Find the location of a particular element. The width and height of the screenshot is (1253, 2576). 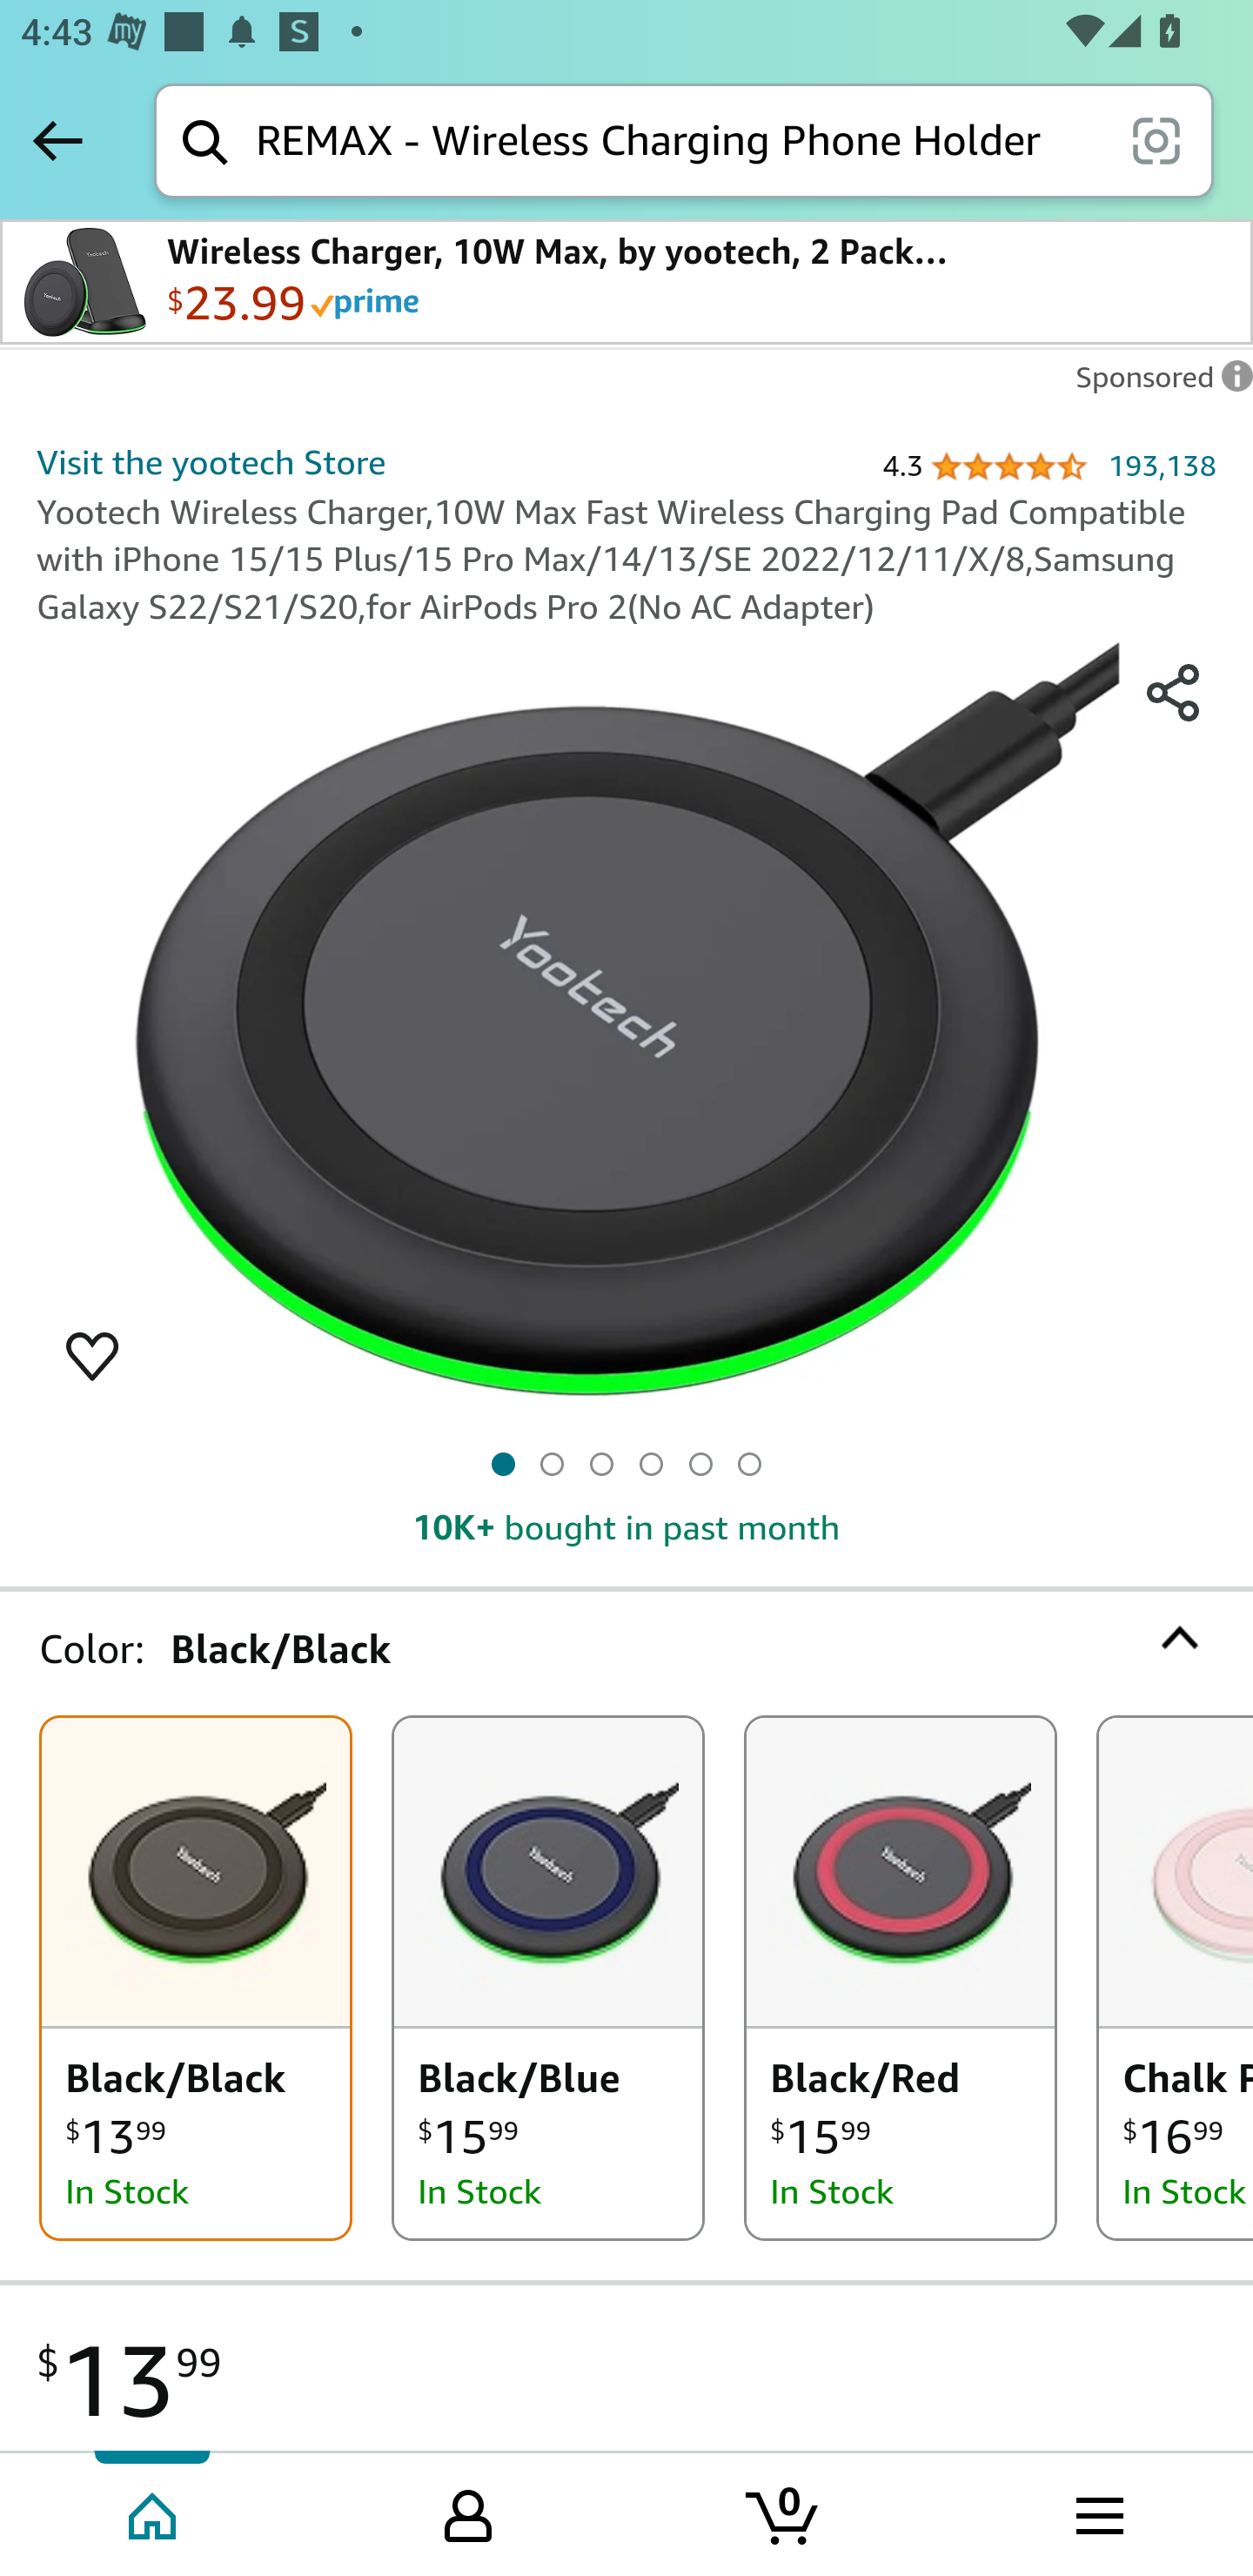

Black/Blue $15.99 In Stock is located at coordinates (548, 1978).